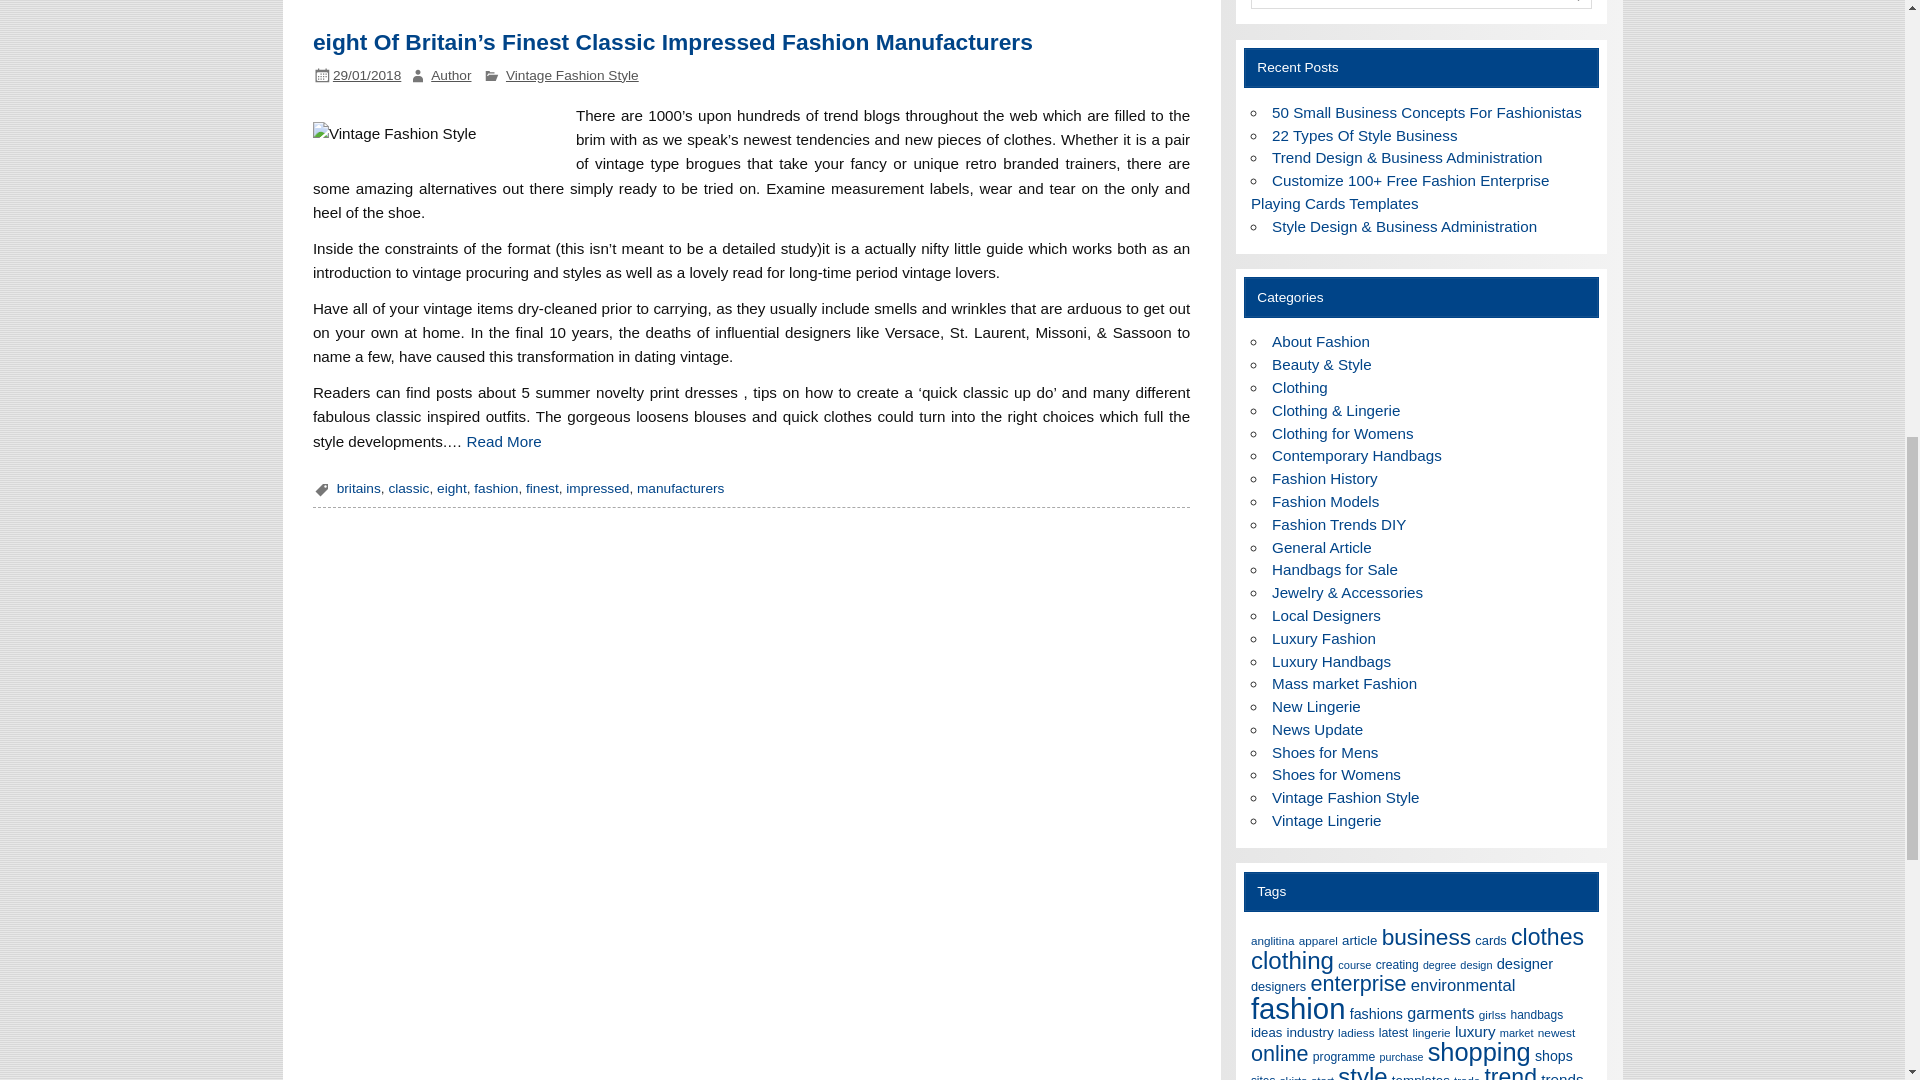  Describe the element at coordinates (572, 76) in the screenshot. I see `Vintage Fashion Style` at that location.